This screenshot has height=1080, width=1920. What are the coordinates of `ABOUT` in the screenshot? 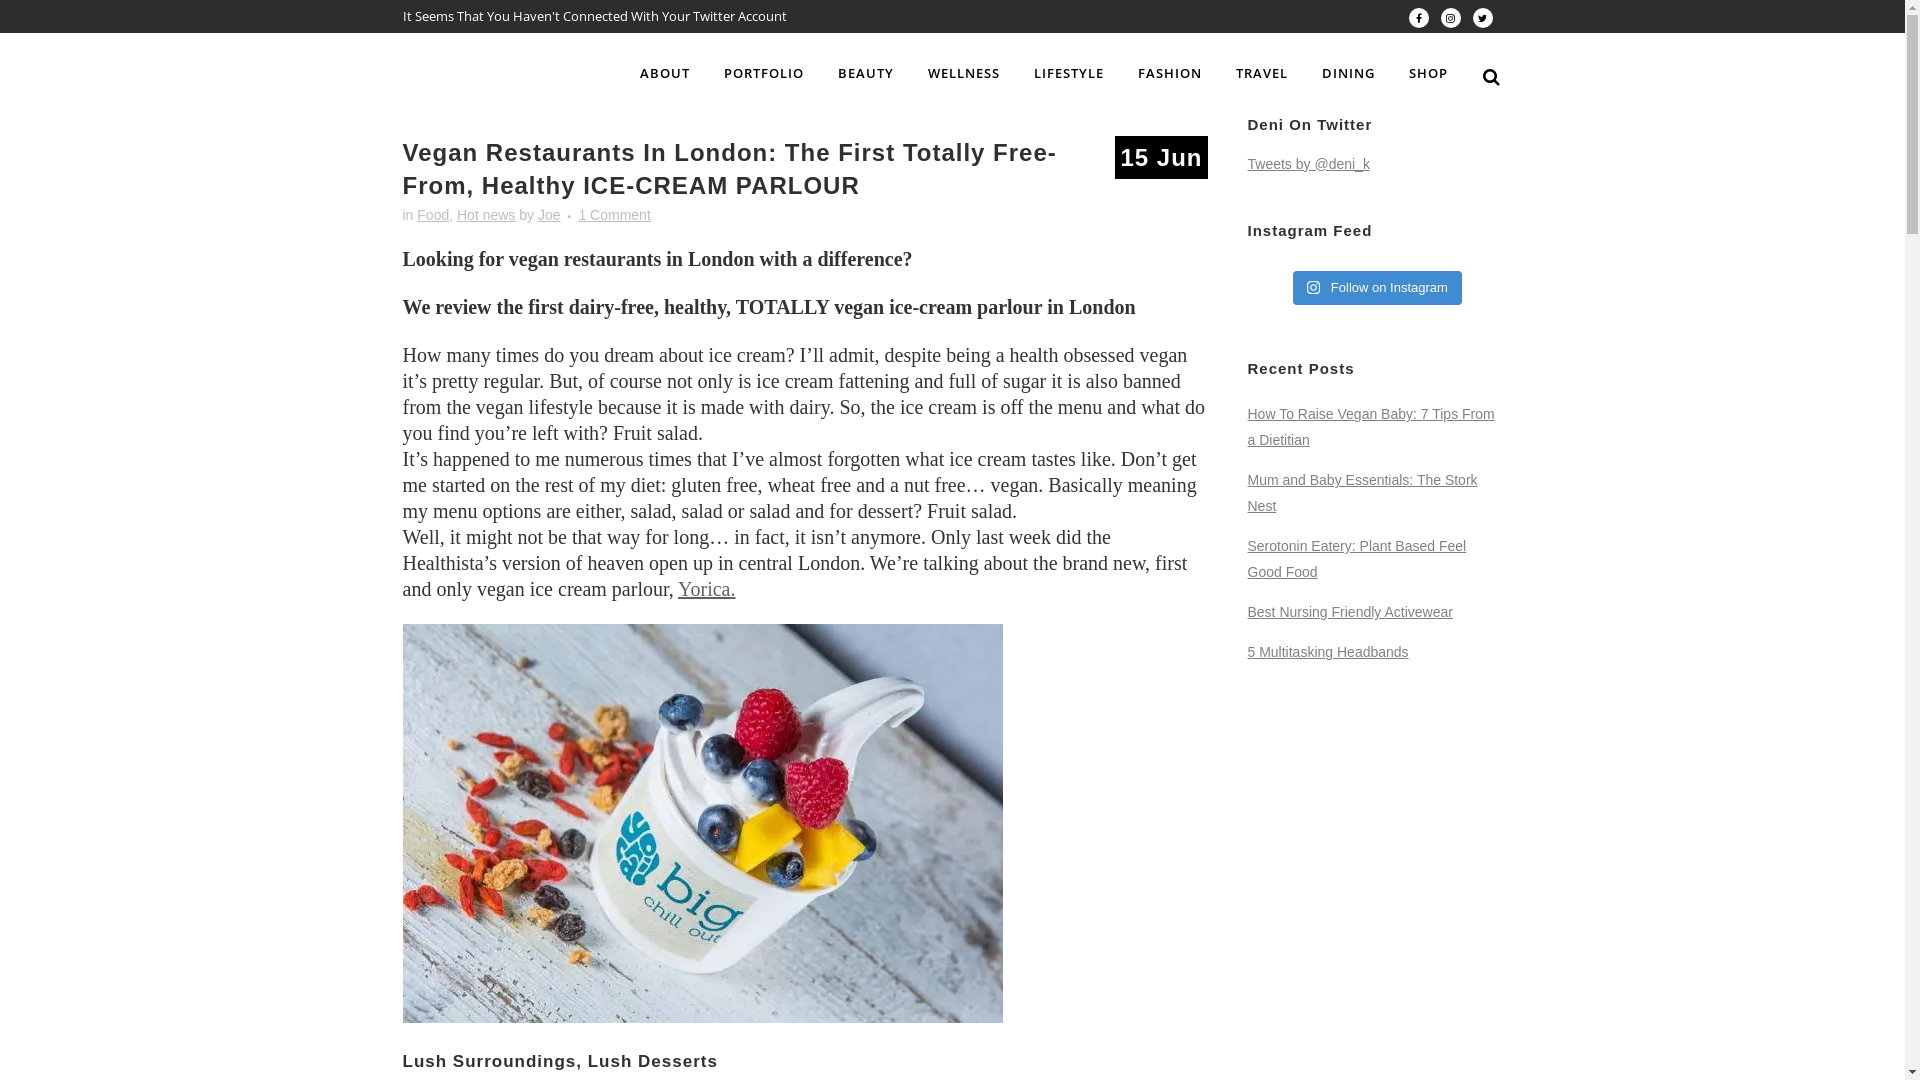 It's located at (664, 73).